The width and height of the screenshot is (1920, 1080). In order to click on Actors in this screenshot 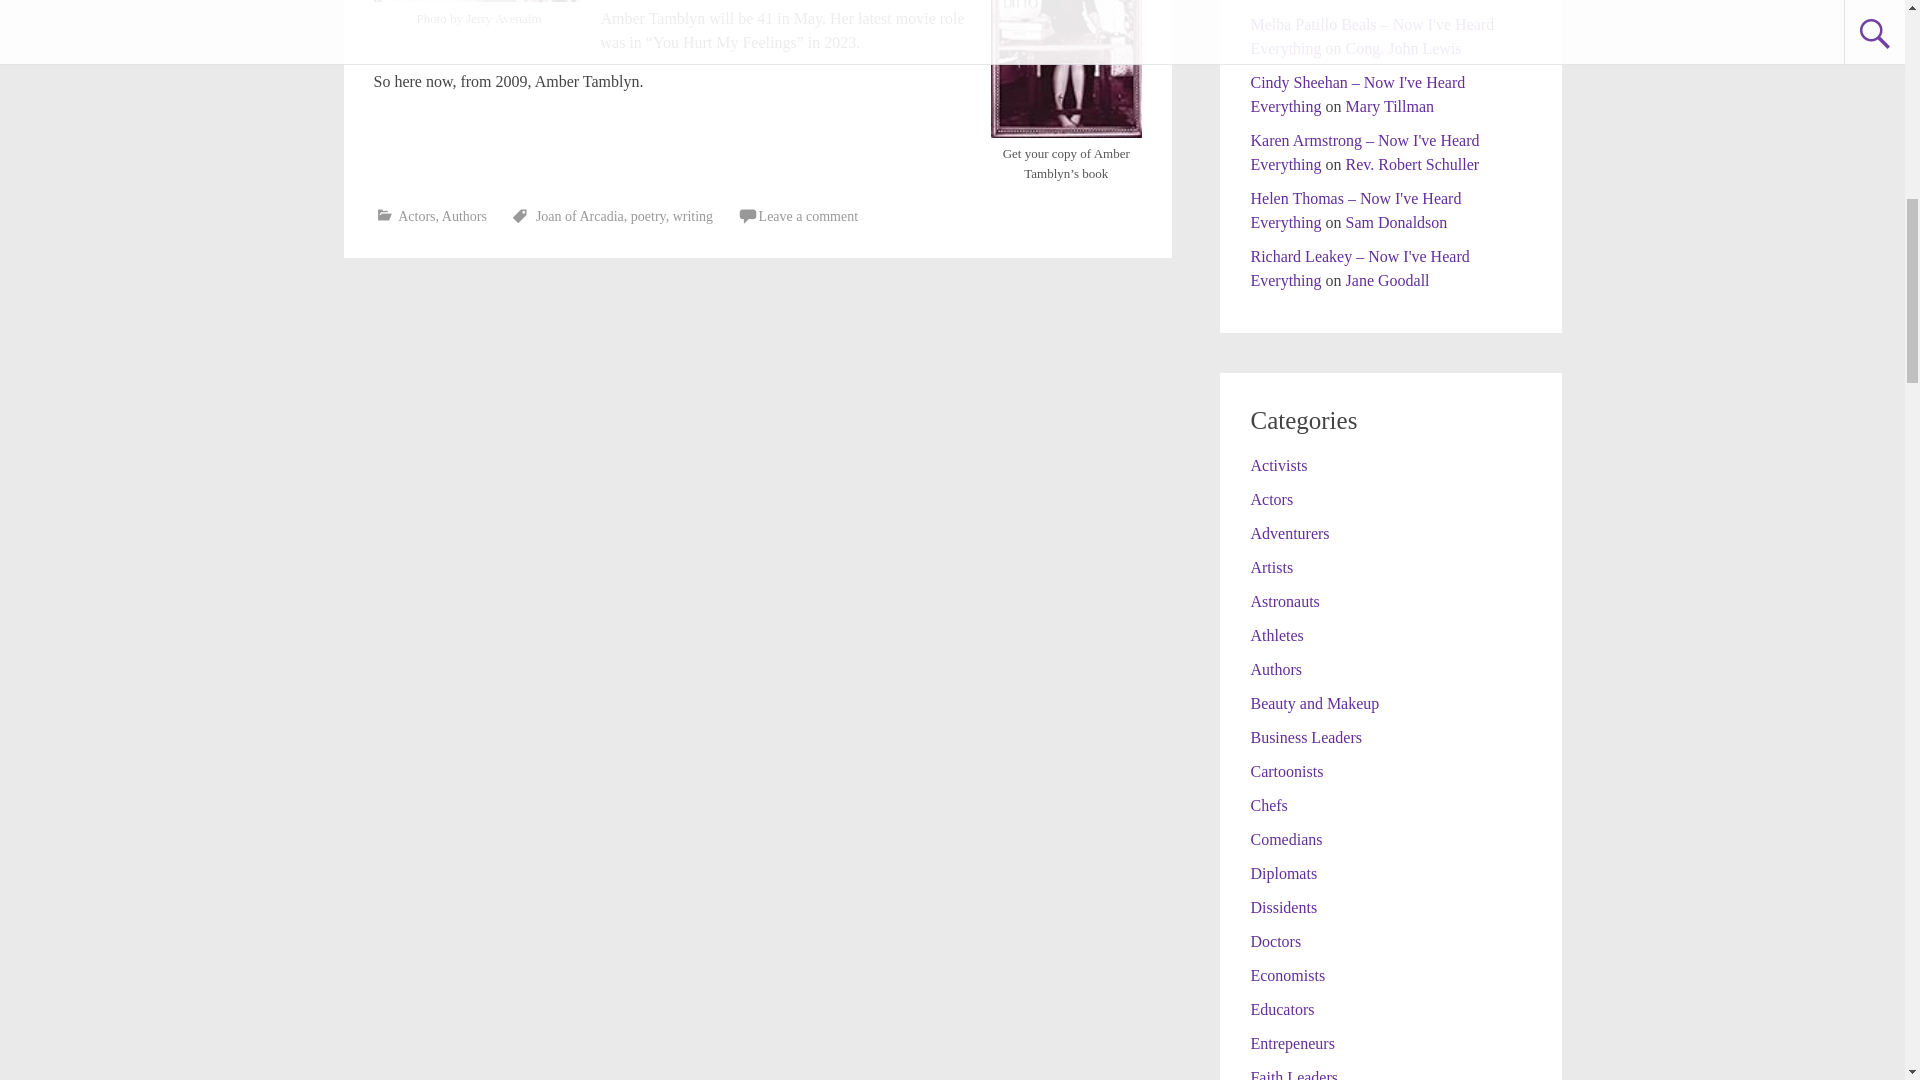, I will do `click(1270, 499)`.